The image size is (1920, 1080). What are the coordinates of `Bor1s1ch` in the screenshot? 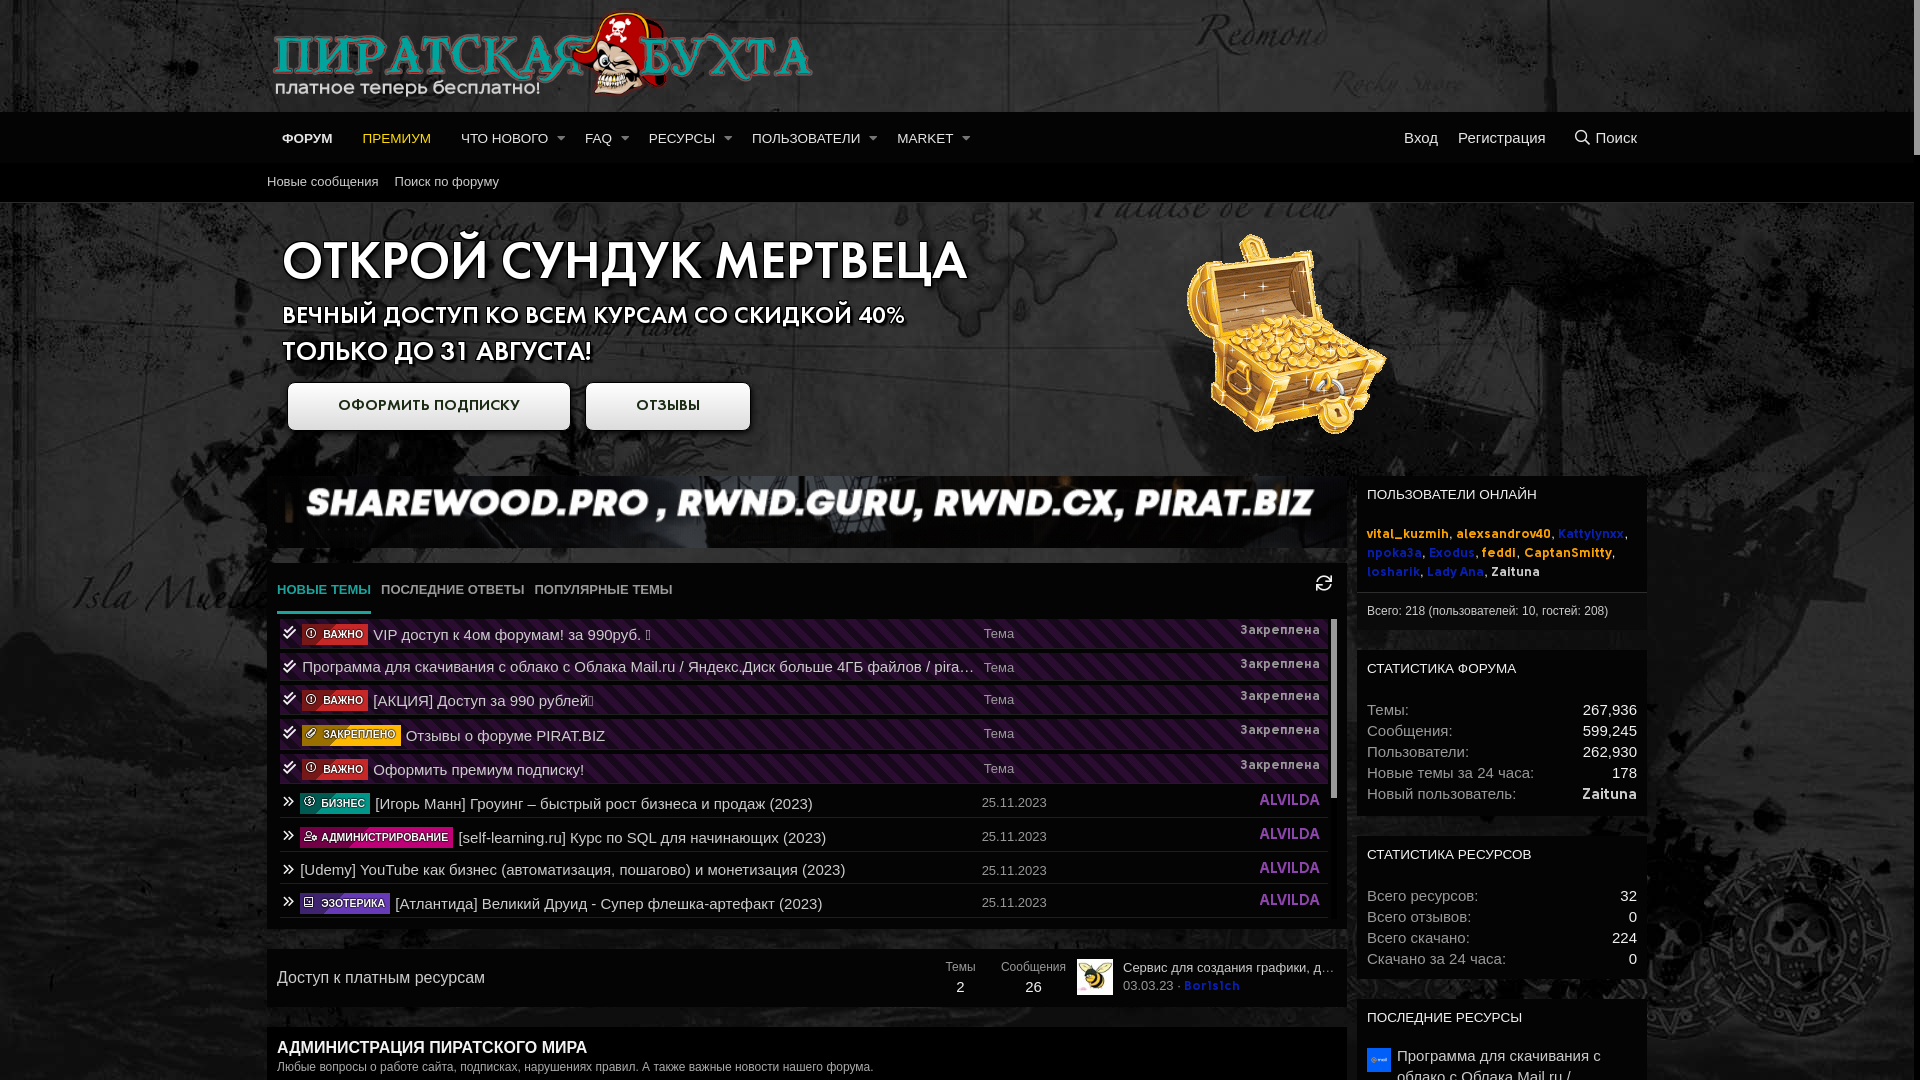 It's located at (1212, 986).